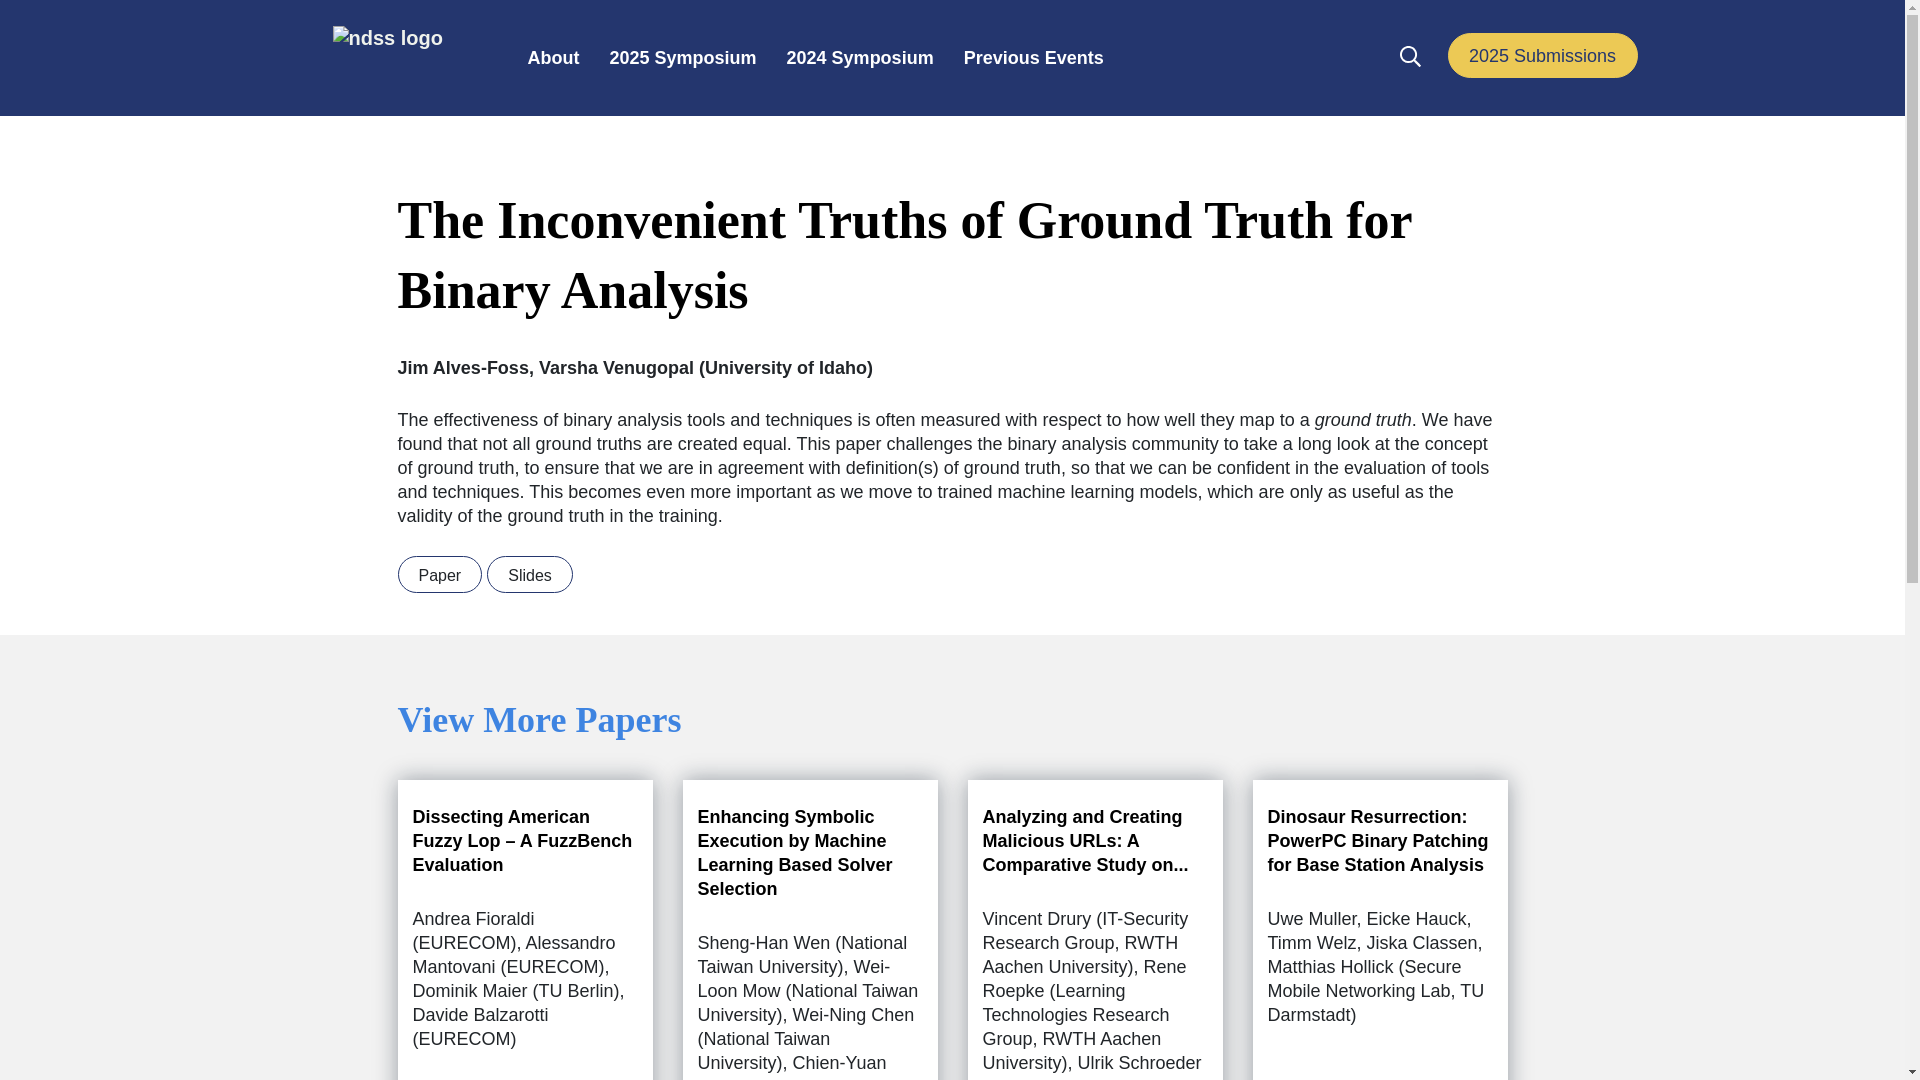 The image size is (1920, 1080). What do you see at coordinates (554, 60) in the screenshot?
I see `About` at bounding box center [554, 60].